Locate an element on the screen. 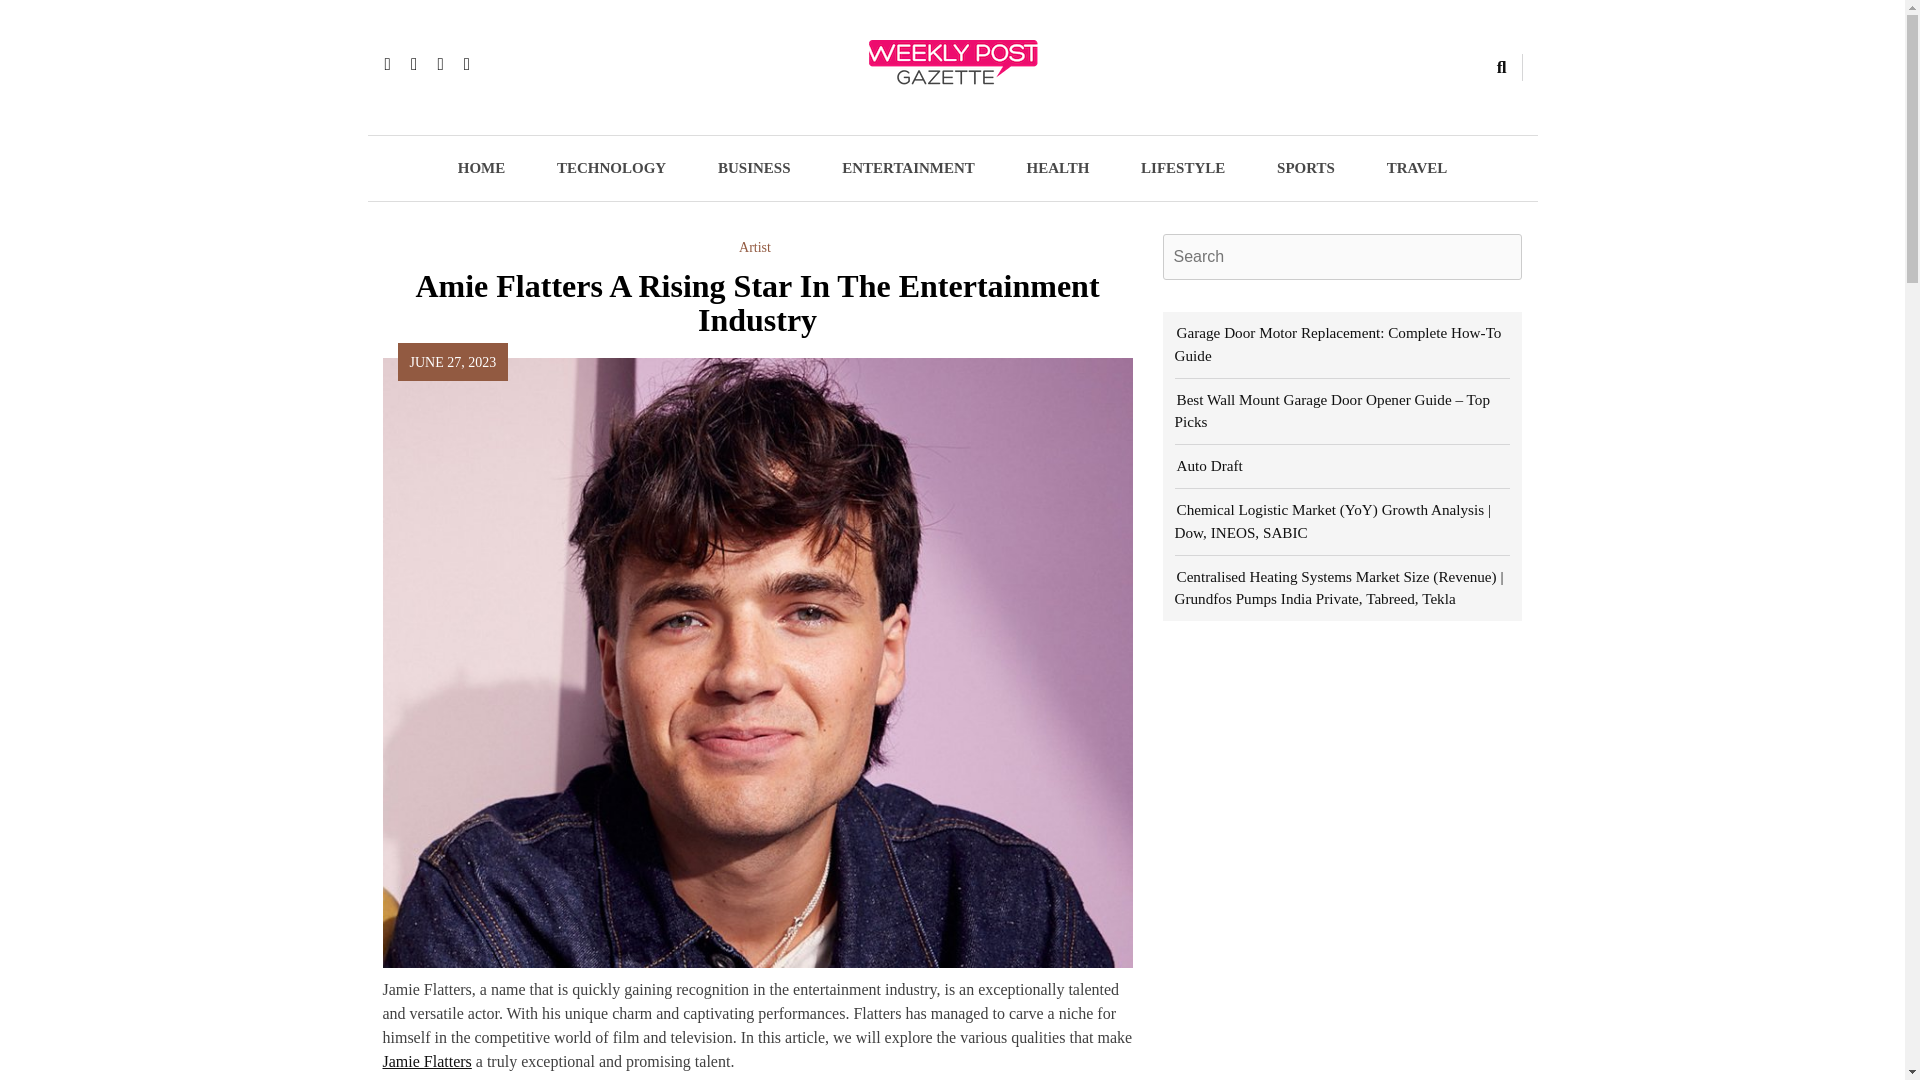 Image resolution: width=1920 pixels, height=1080 pixels. BUSINESS is located at coordinates (754, 168).